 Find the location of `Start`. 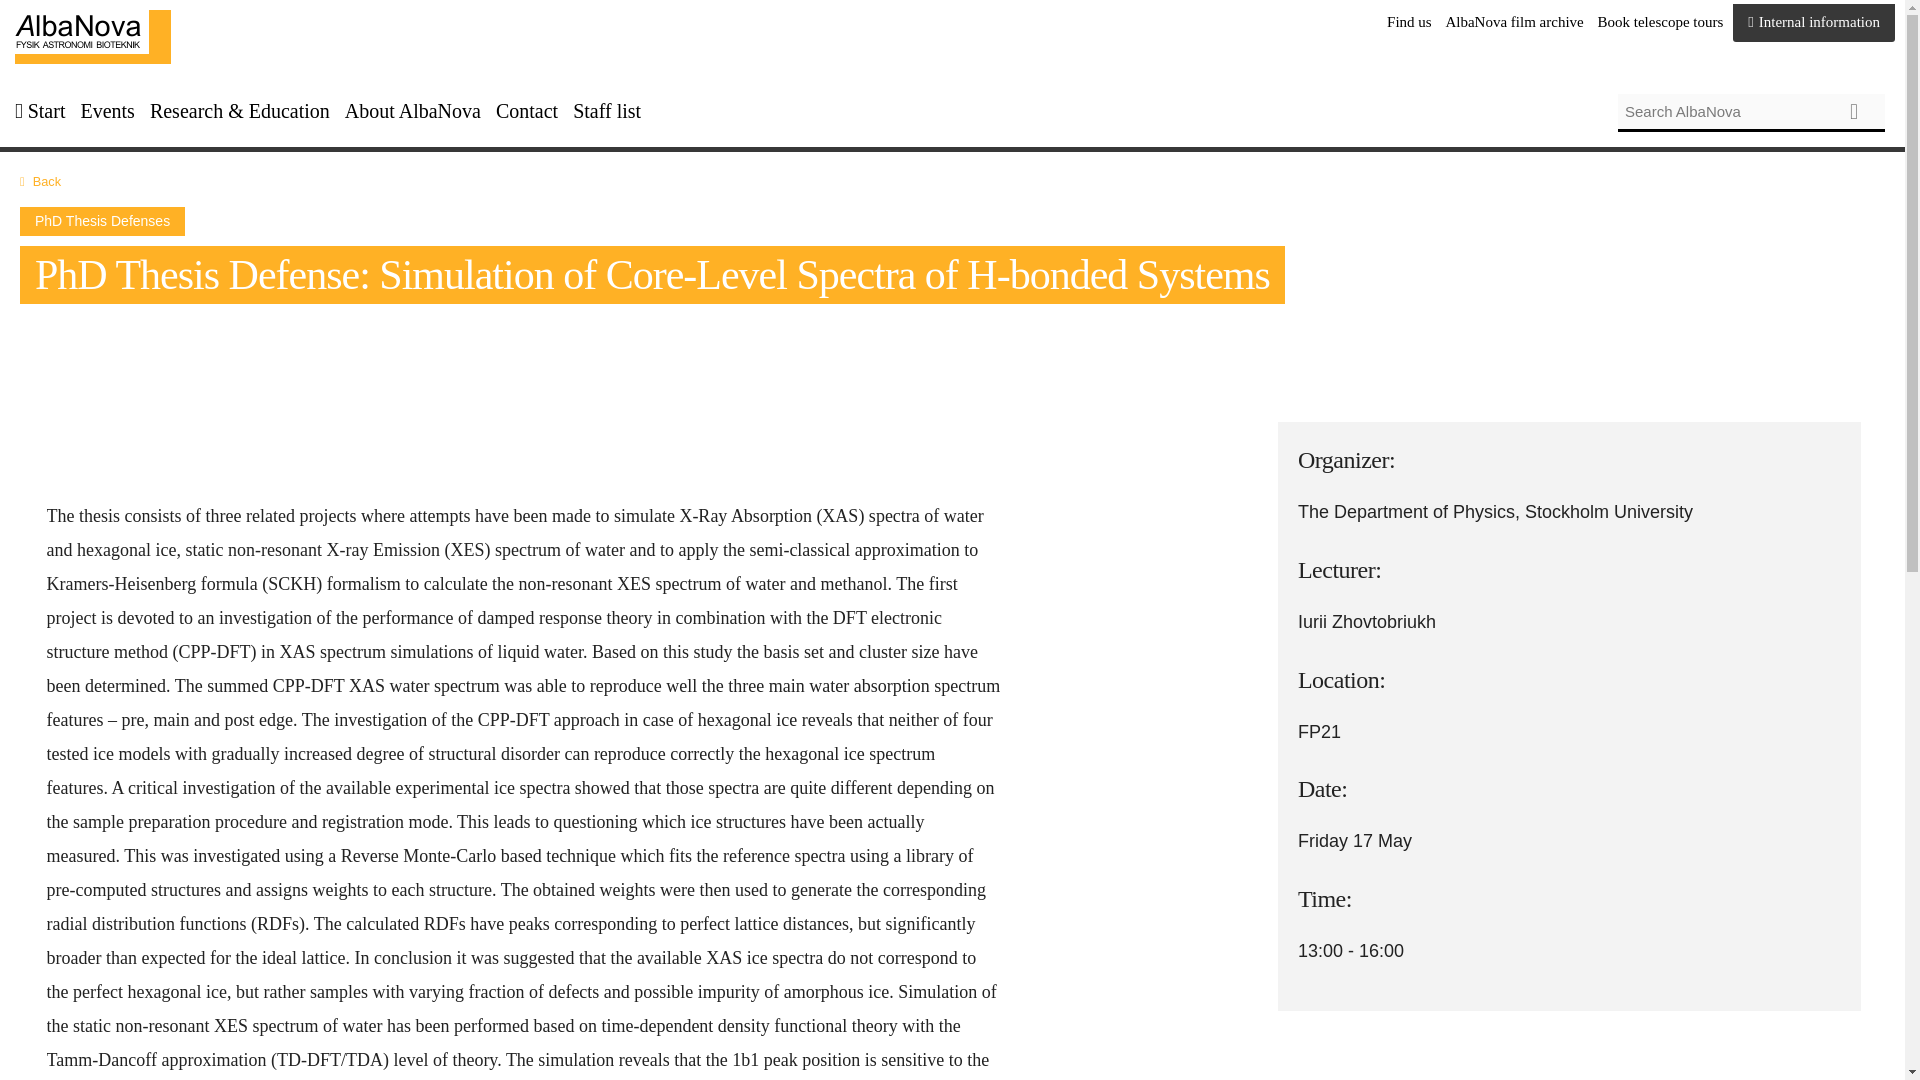

Start is located at coordinates (46, 112).